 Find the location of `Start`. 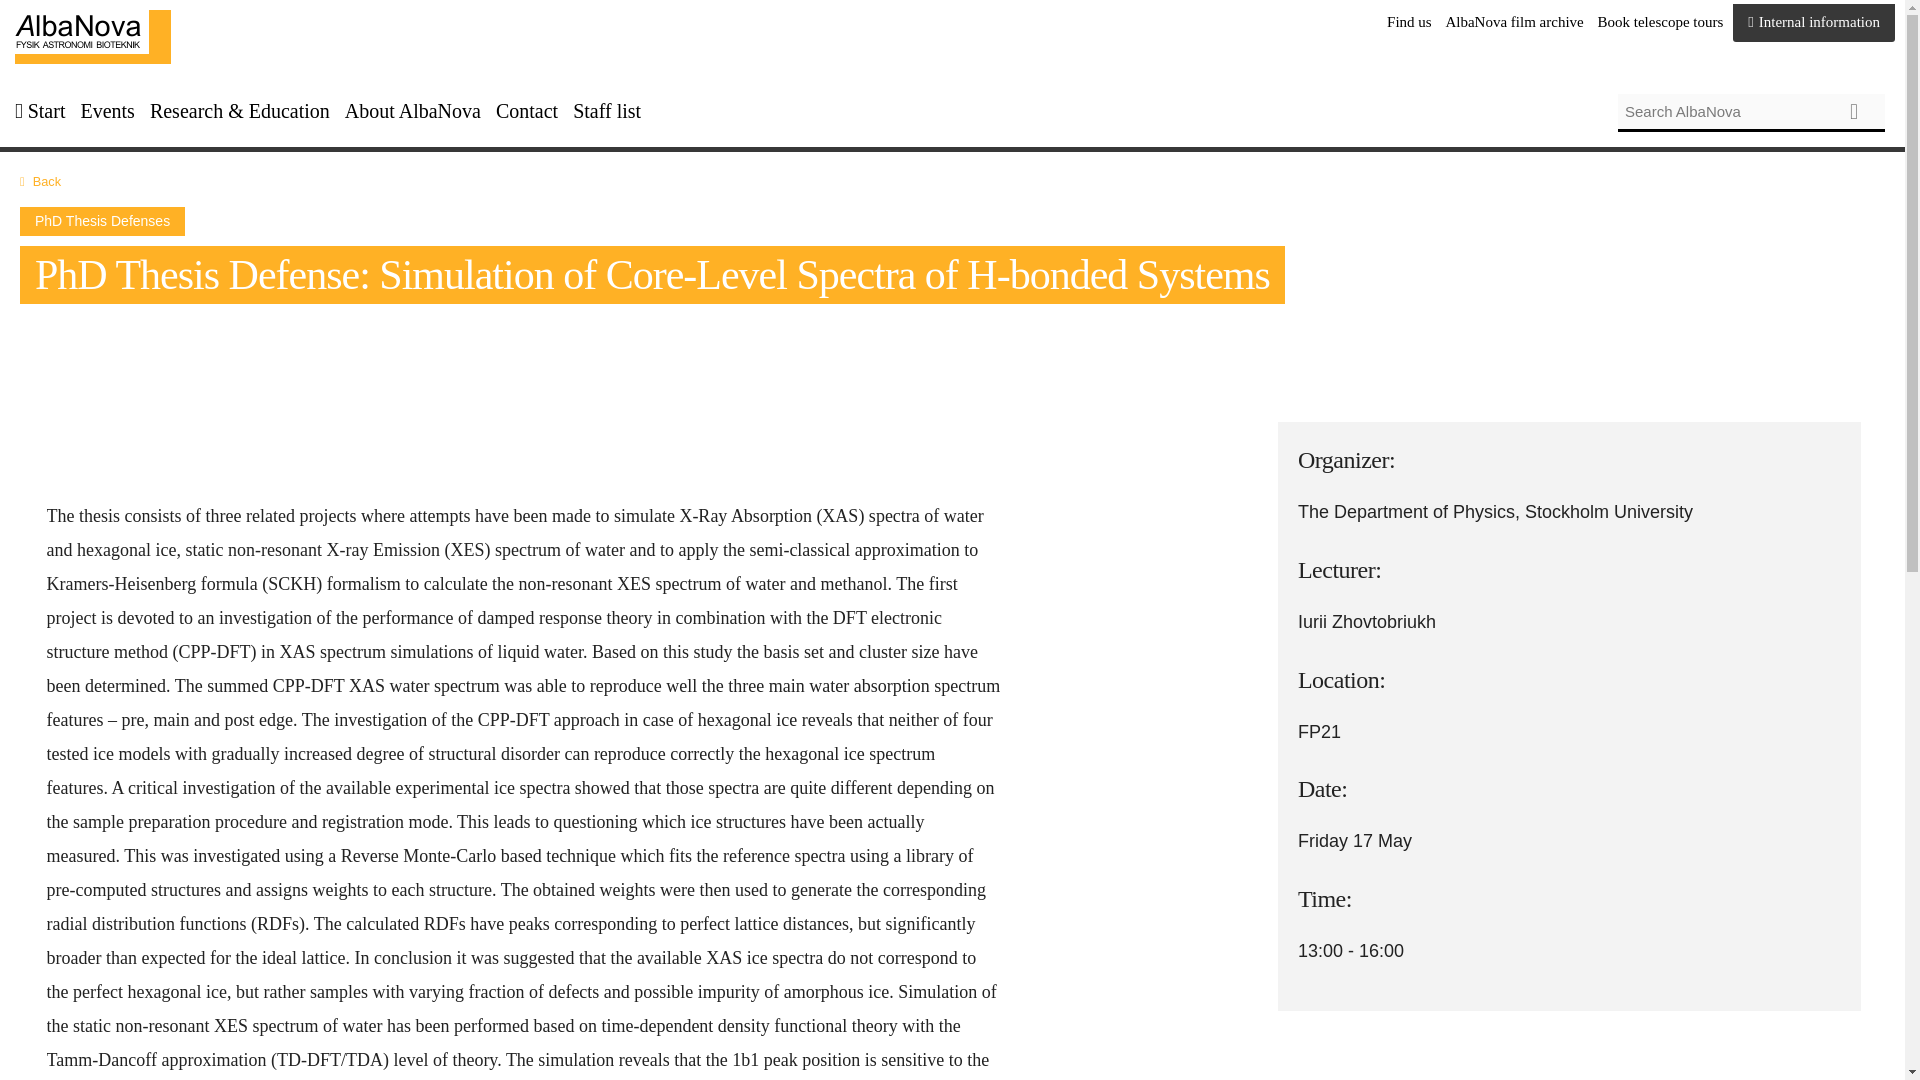

Start is located at coordinates (46, 112).